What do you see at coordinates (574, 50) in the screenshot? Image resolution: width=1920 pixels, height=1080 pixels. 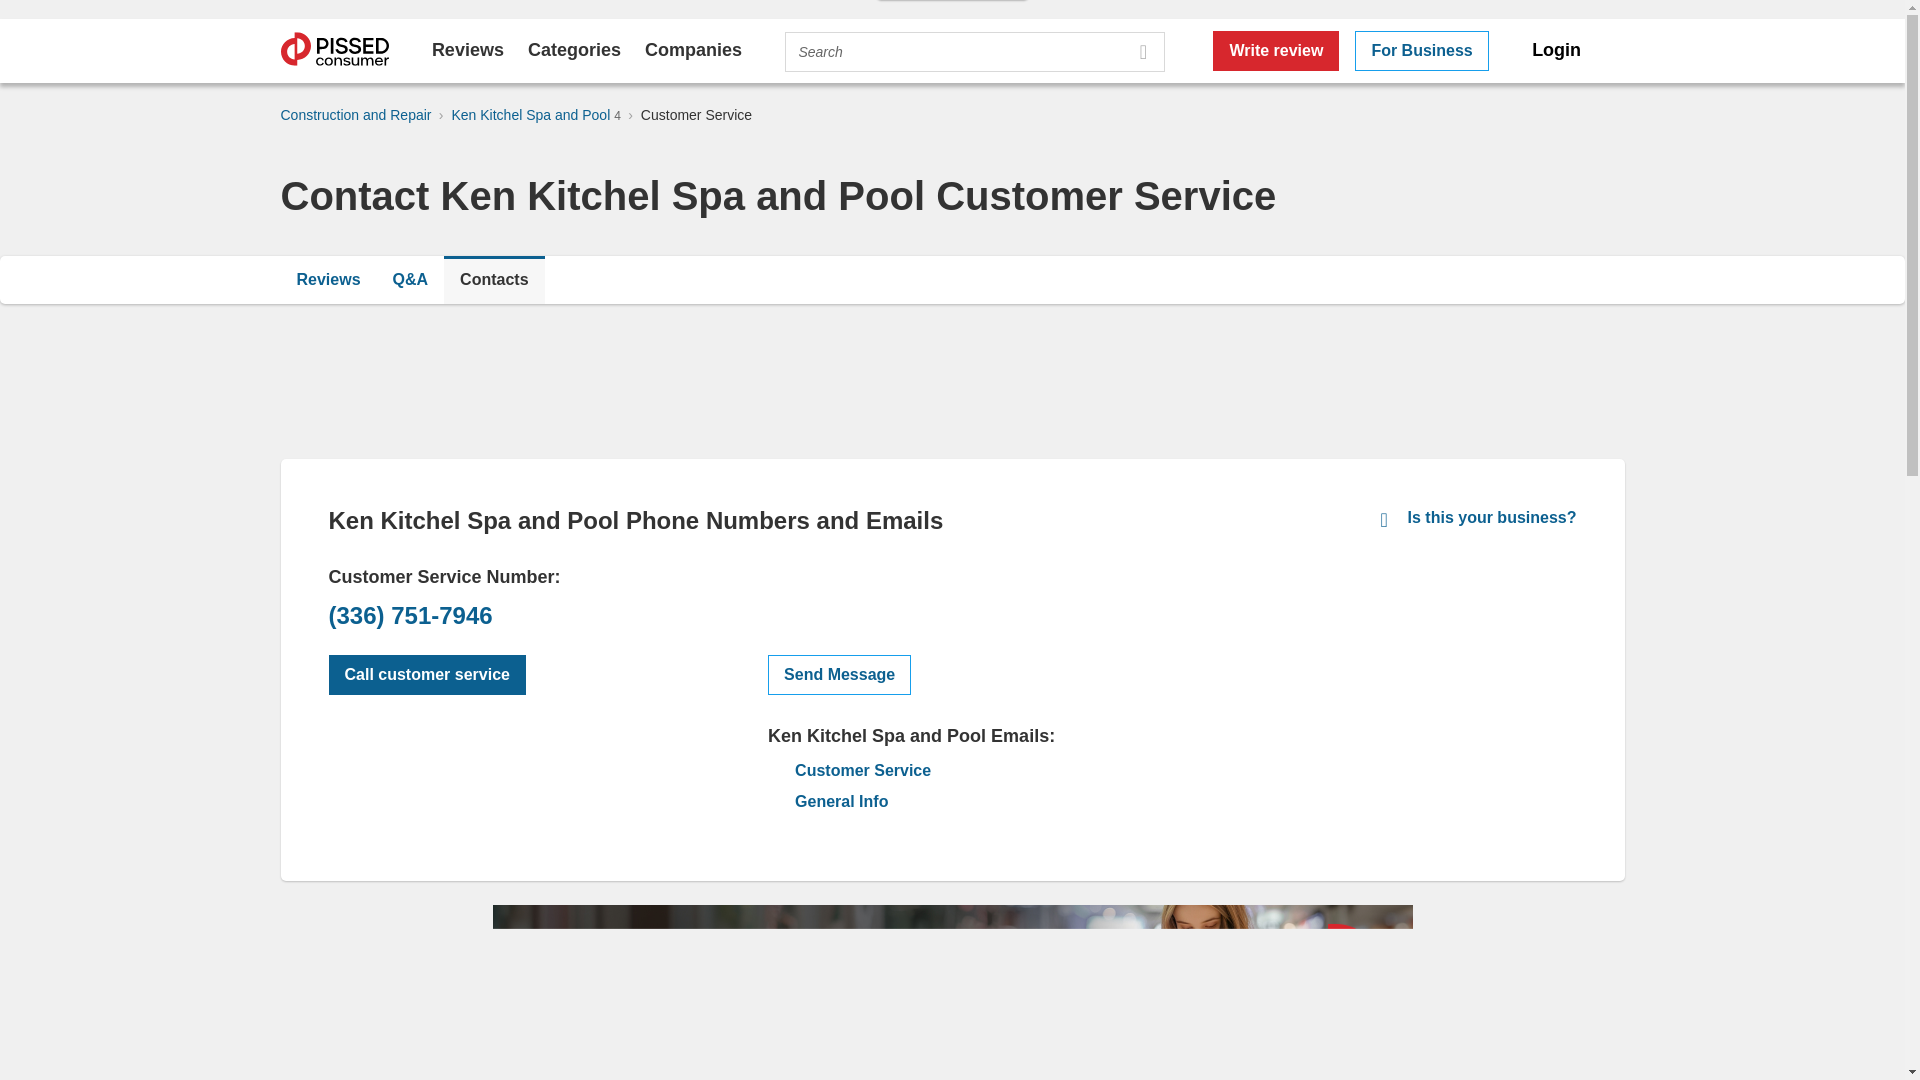 I see `Categories` at bounding box center [574, 50].